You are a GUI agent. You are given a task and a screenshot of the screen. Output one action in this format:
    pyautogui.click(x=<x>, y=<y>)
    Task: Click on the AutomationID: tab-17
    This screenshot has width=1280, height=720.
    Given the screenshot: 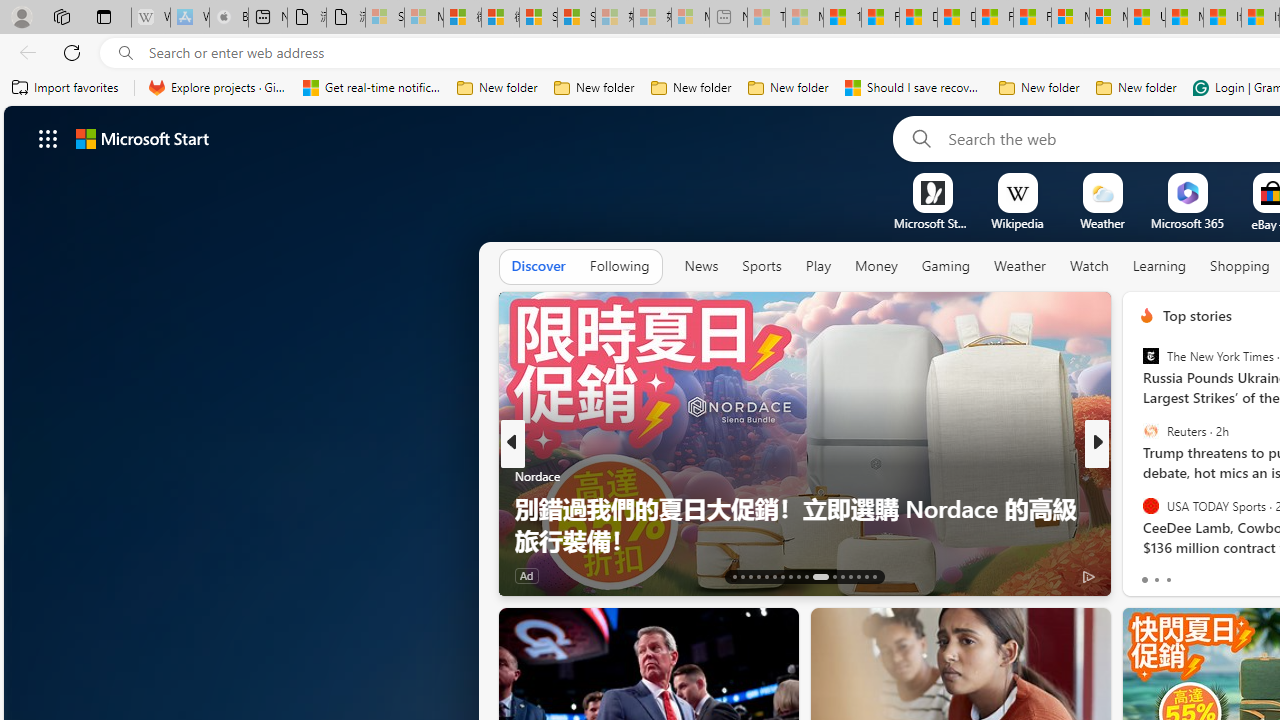 What is the action you would take?
    pyautogui.click(x=766, y=576)
    